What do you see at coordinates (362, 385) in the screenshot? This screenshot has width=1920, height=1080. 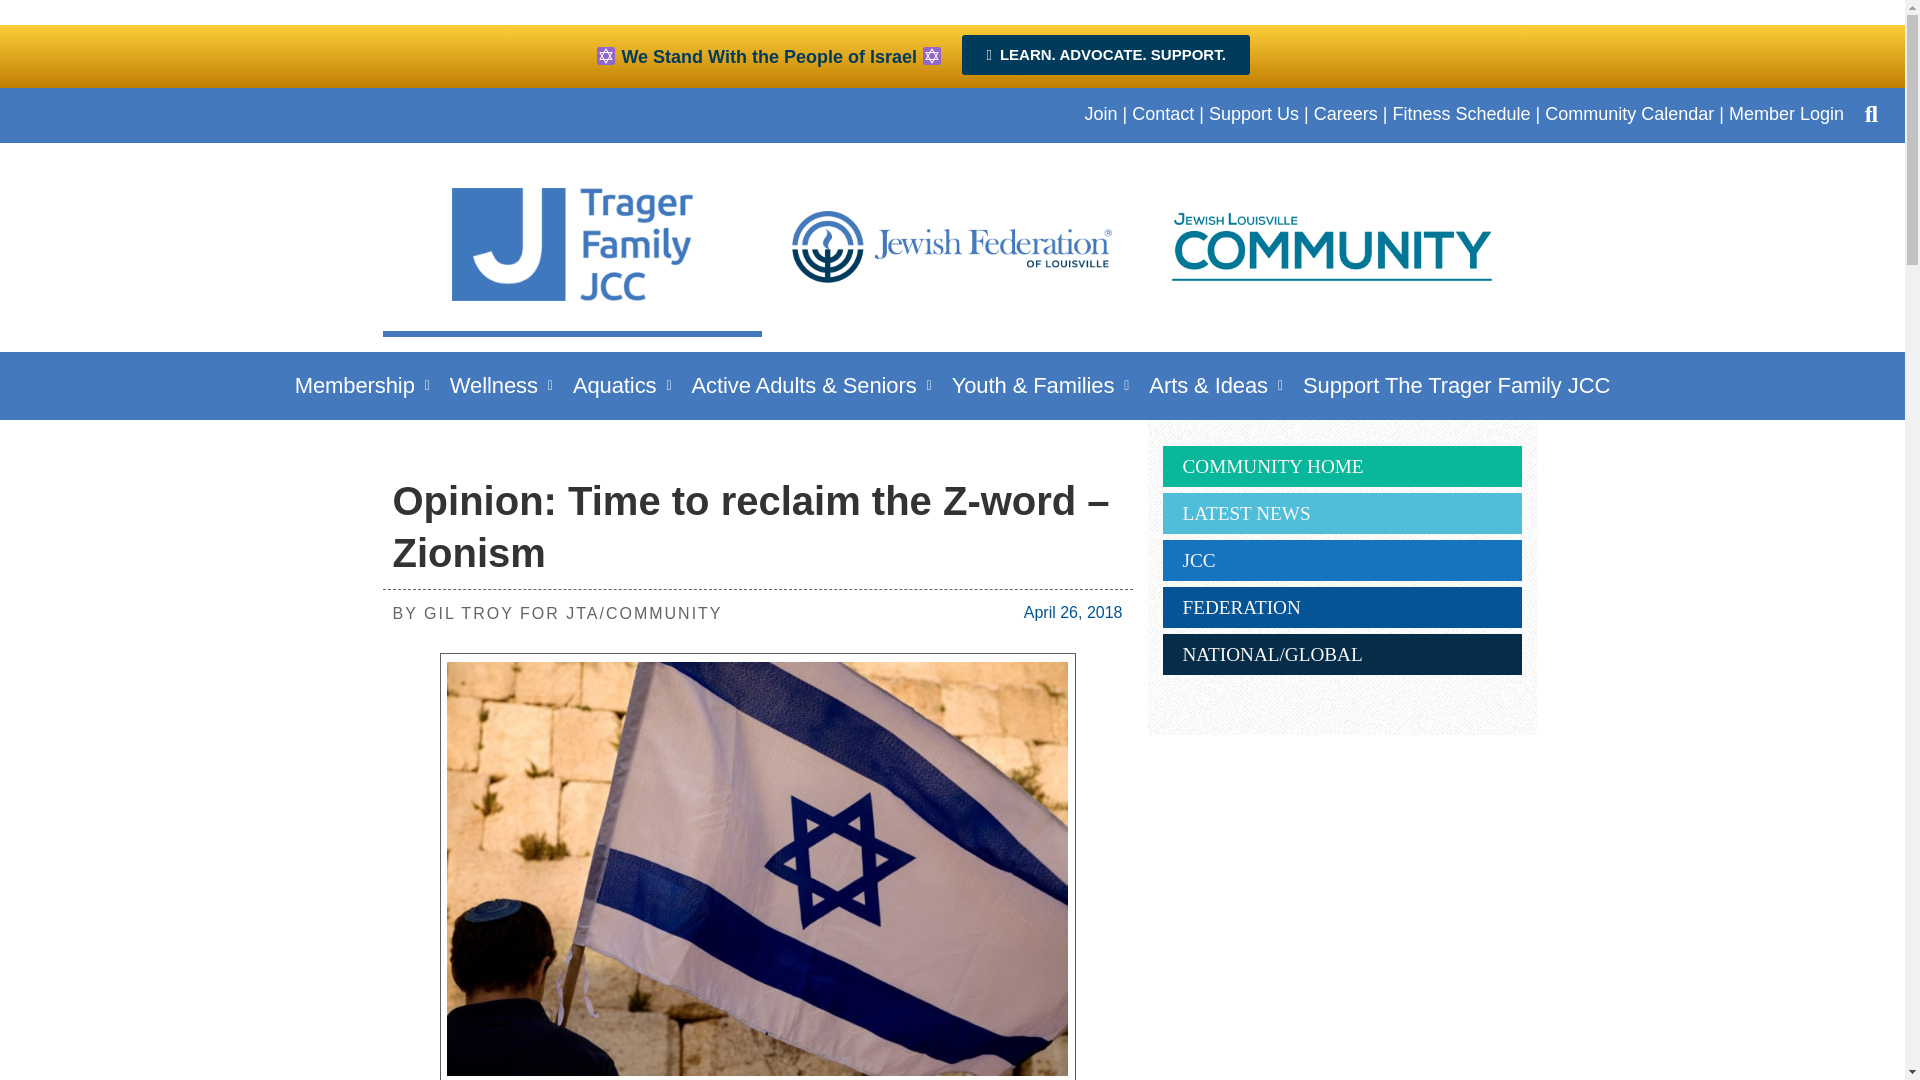 I see `Membership` at bounding box center [362, 385].